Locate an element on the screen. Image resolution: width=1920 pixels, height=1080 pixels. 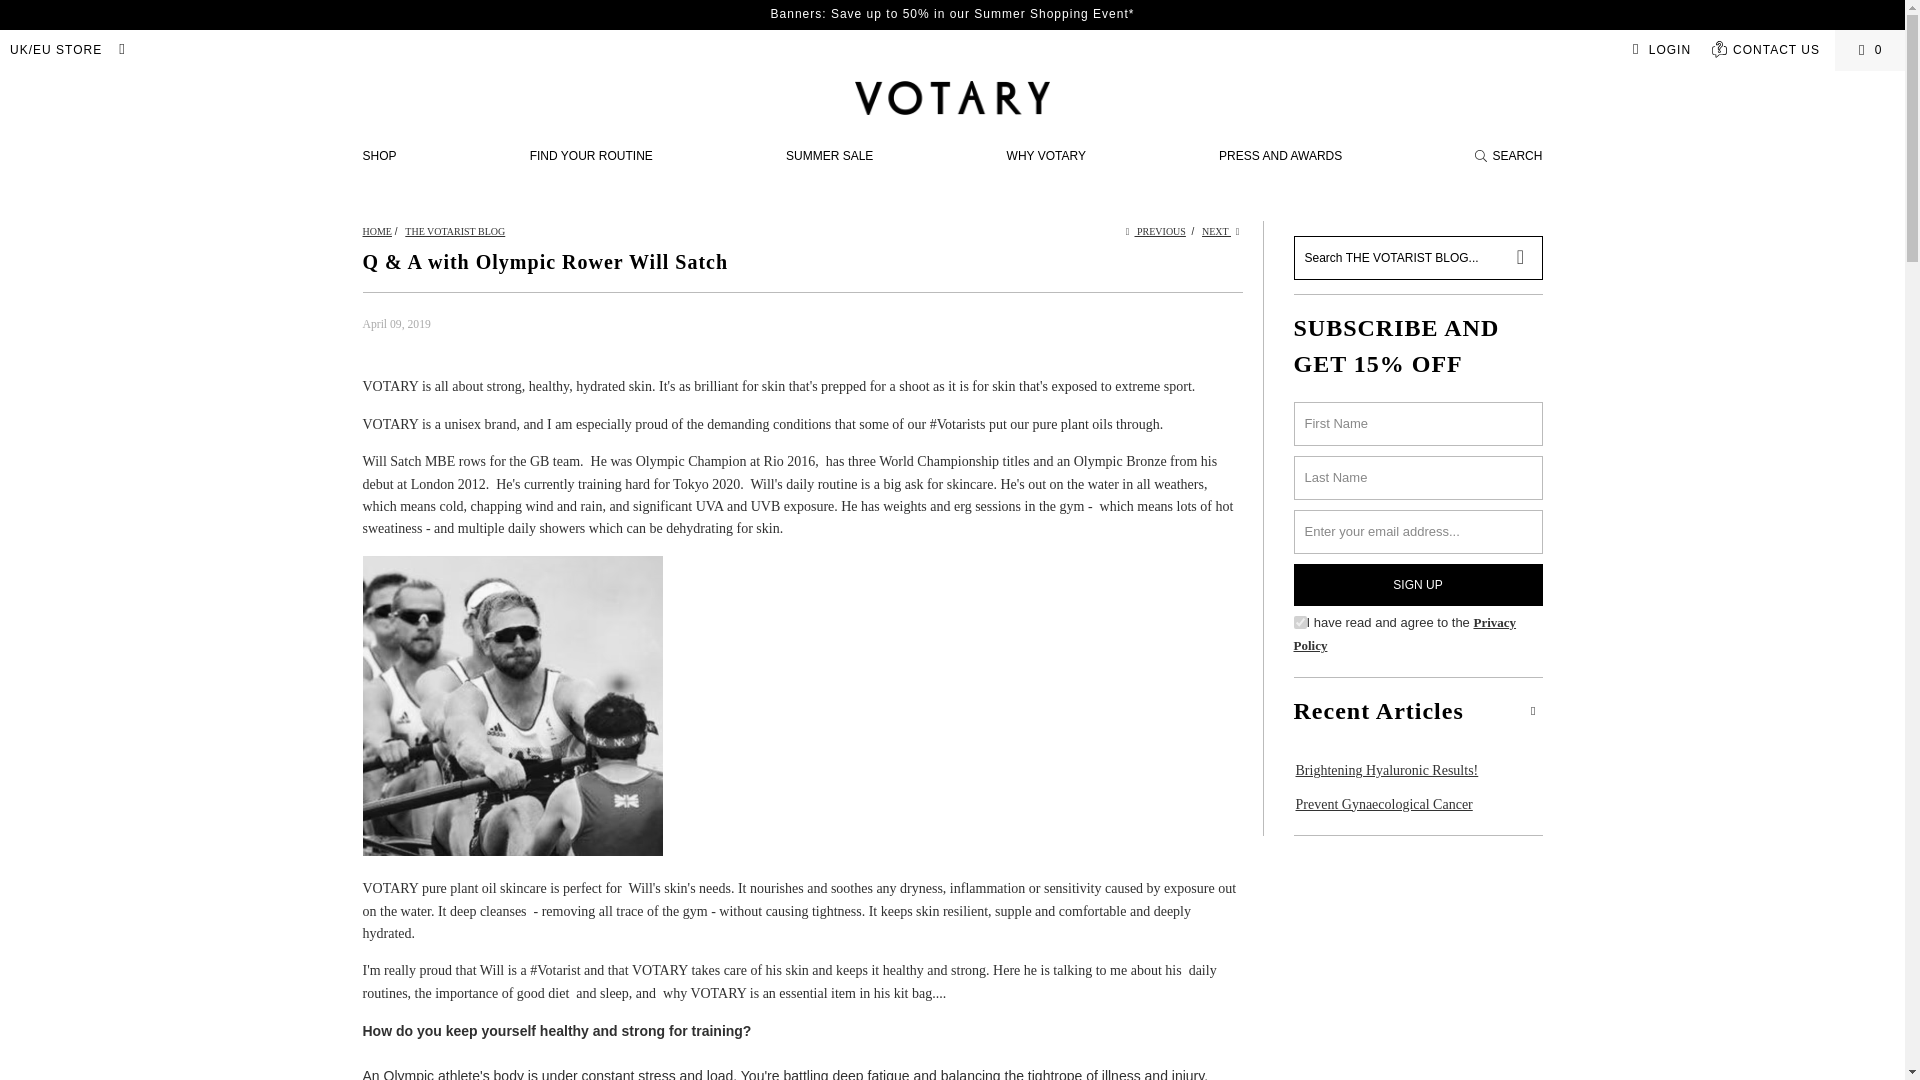
THE VOTARIST BLOG is located at coordinates (454, 230).